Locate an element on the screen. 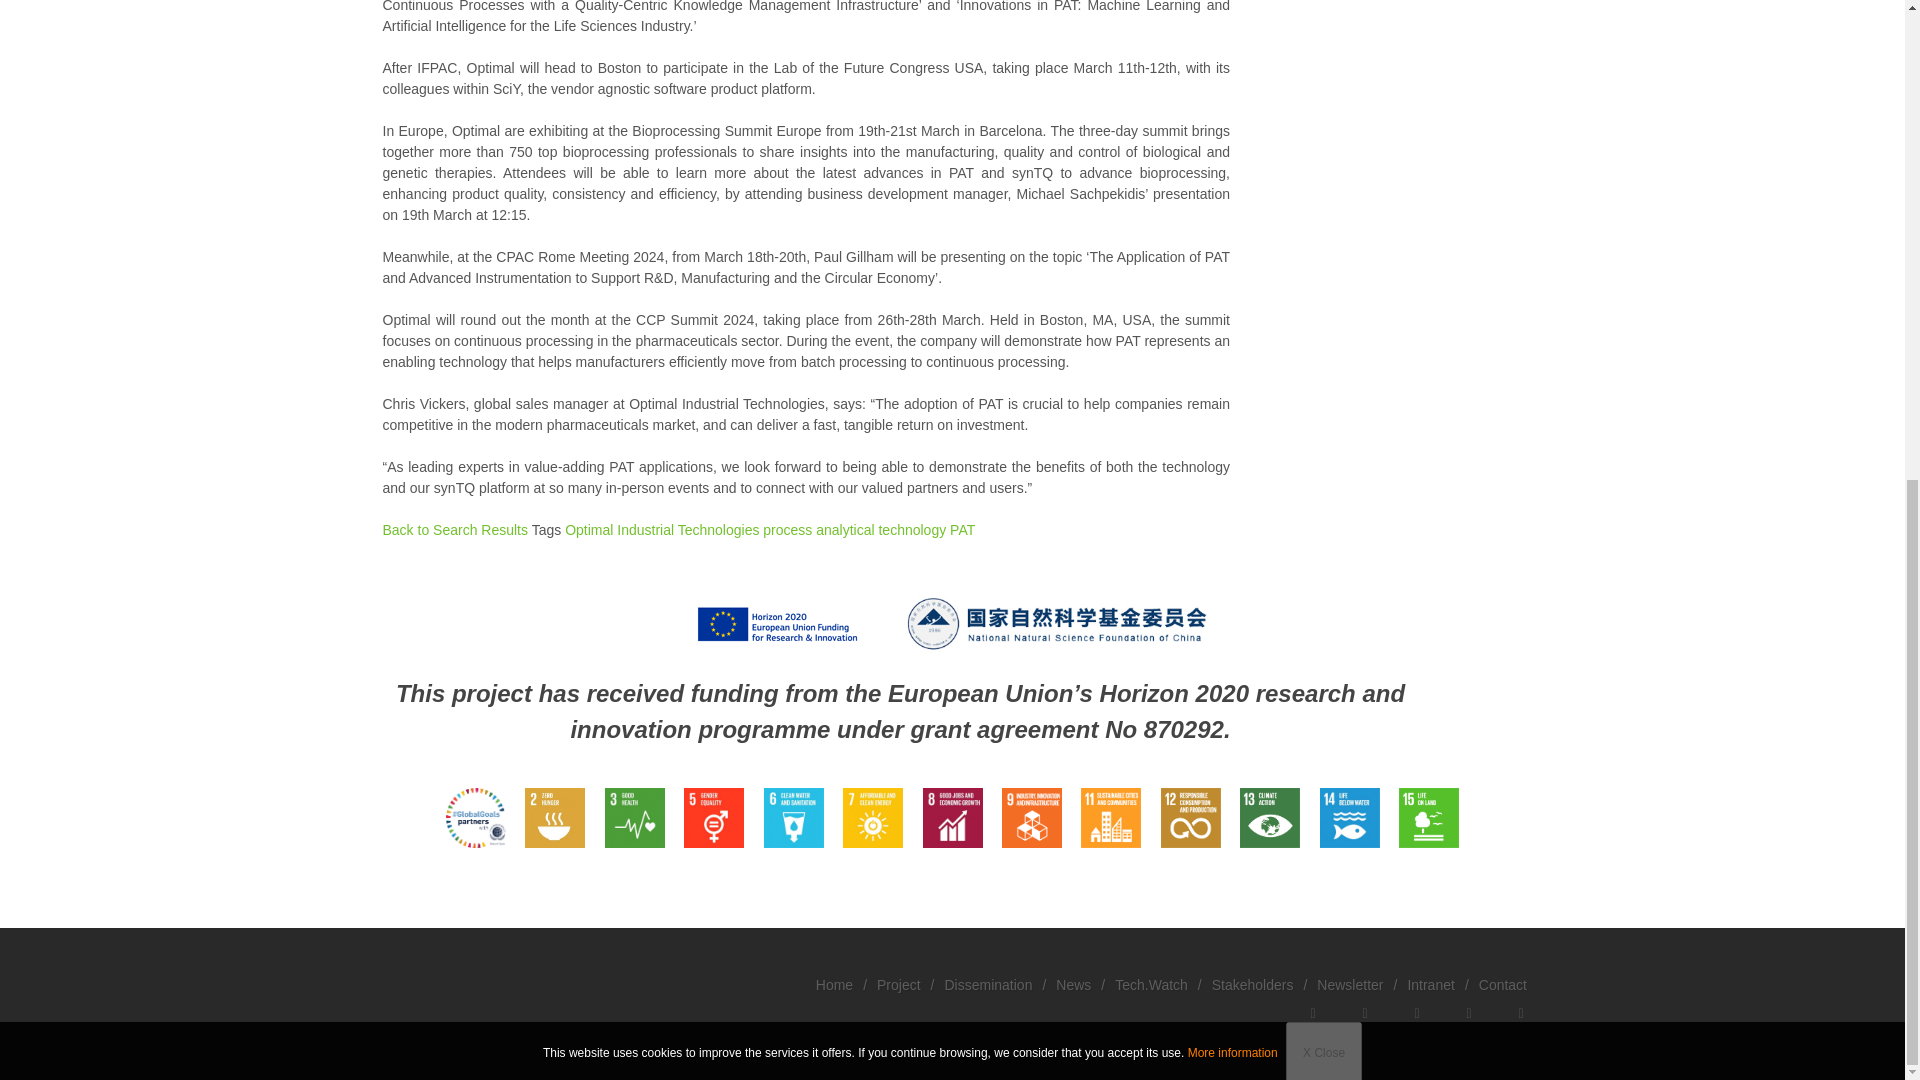  Optimal Industrial Technologies is located at coordinates (655, 529).